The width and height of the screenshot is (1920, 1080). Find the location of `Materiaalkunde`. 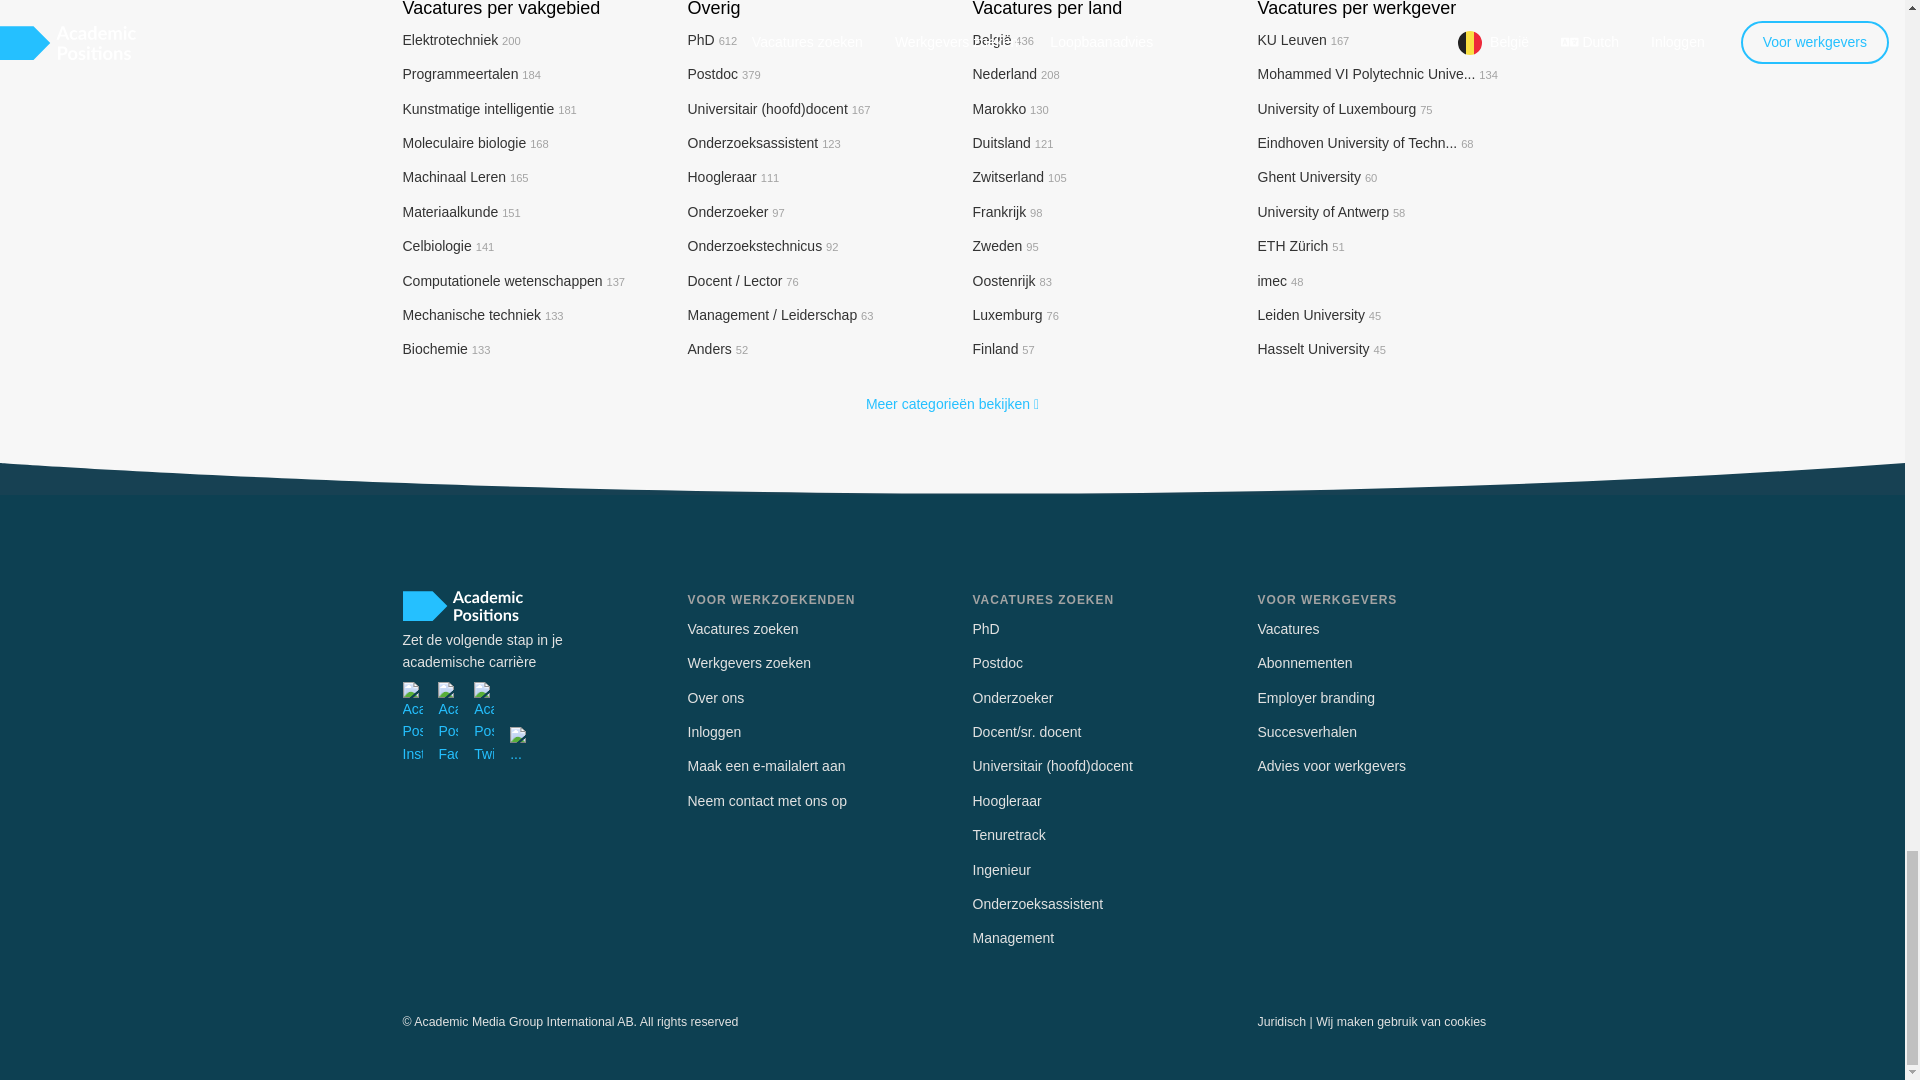

Materiaalkunde is located at coordinates (460, 212).